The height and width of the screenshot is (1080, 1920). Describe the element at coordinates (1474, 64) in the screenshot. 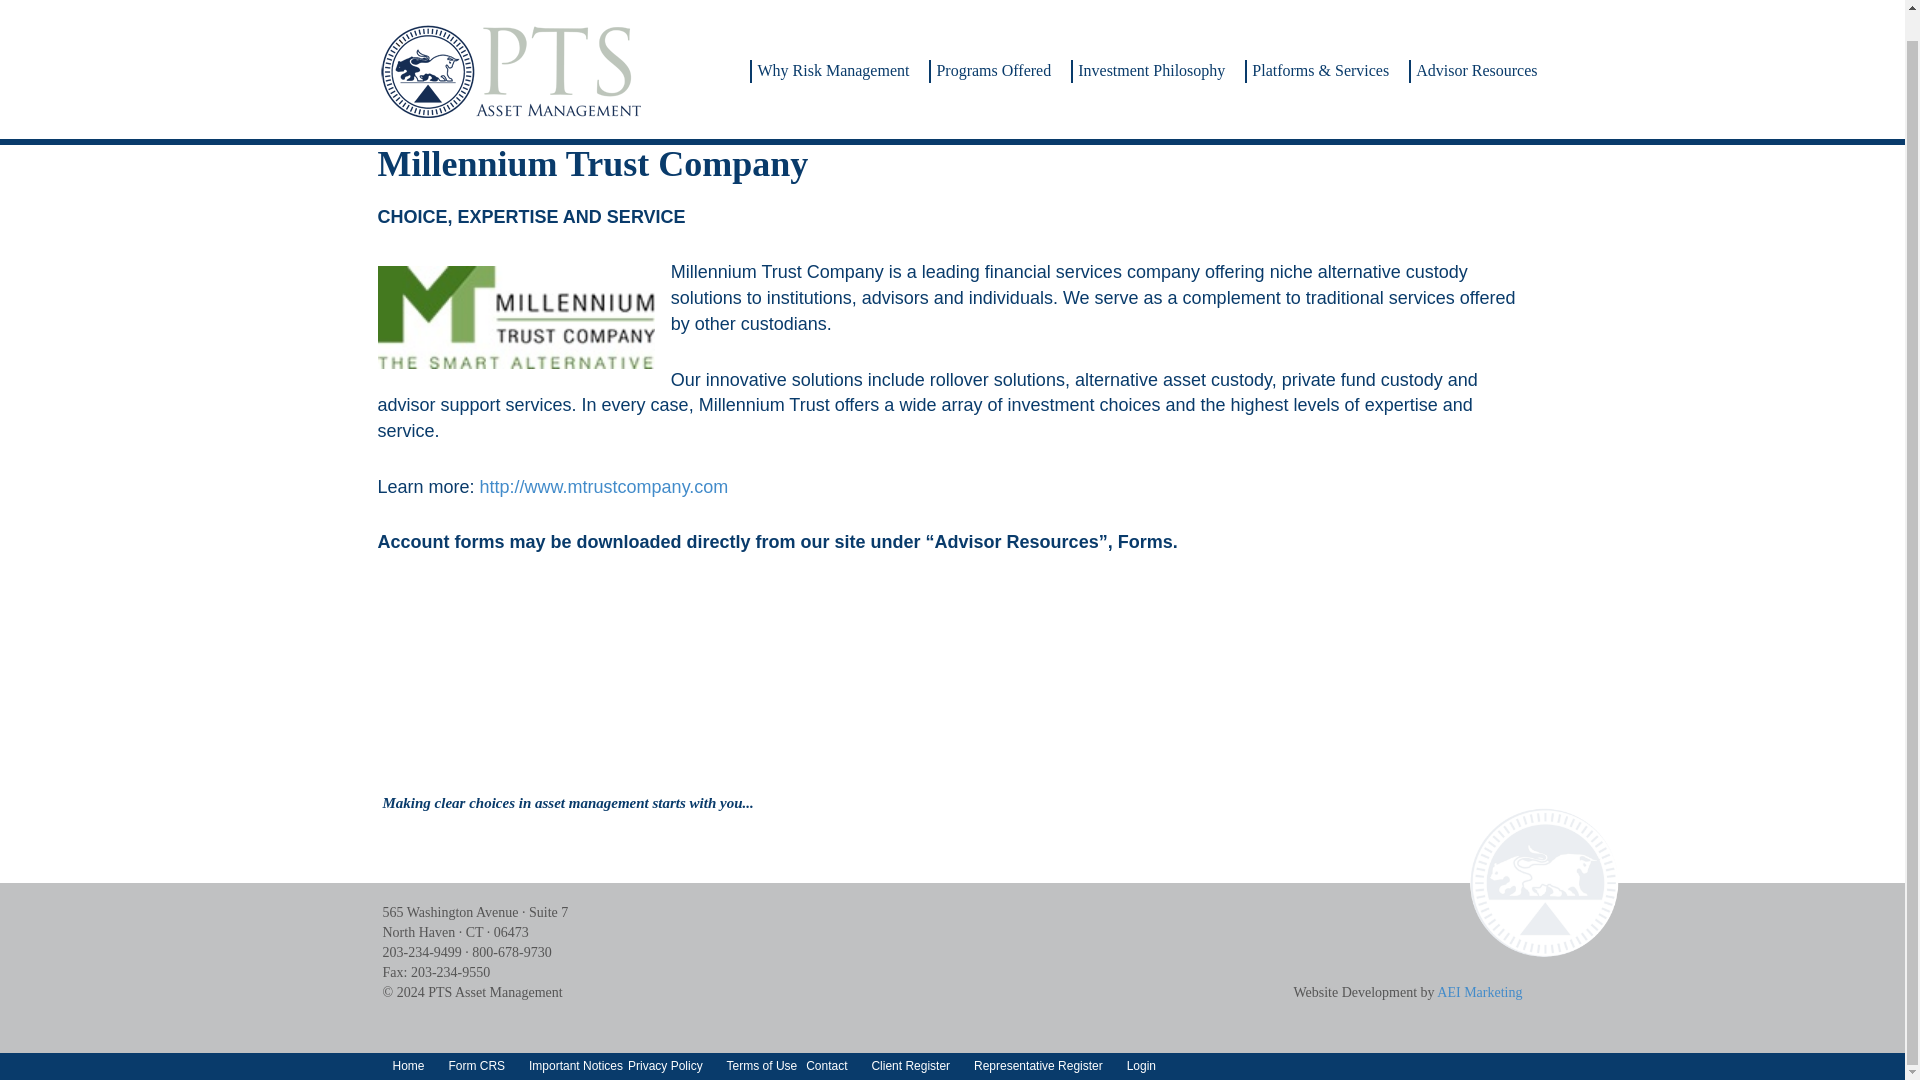

I see `Advisor Resources` at that location.